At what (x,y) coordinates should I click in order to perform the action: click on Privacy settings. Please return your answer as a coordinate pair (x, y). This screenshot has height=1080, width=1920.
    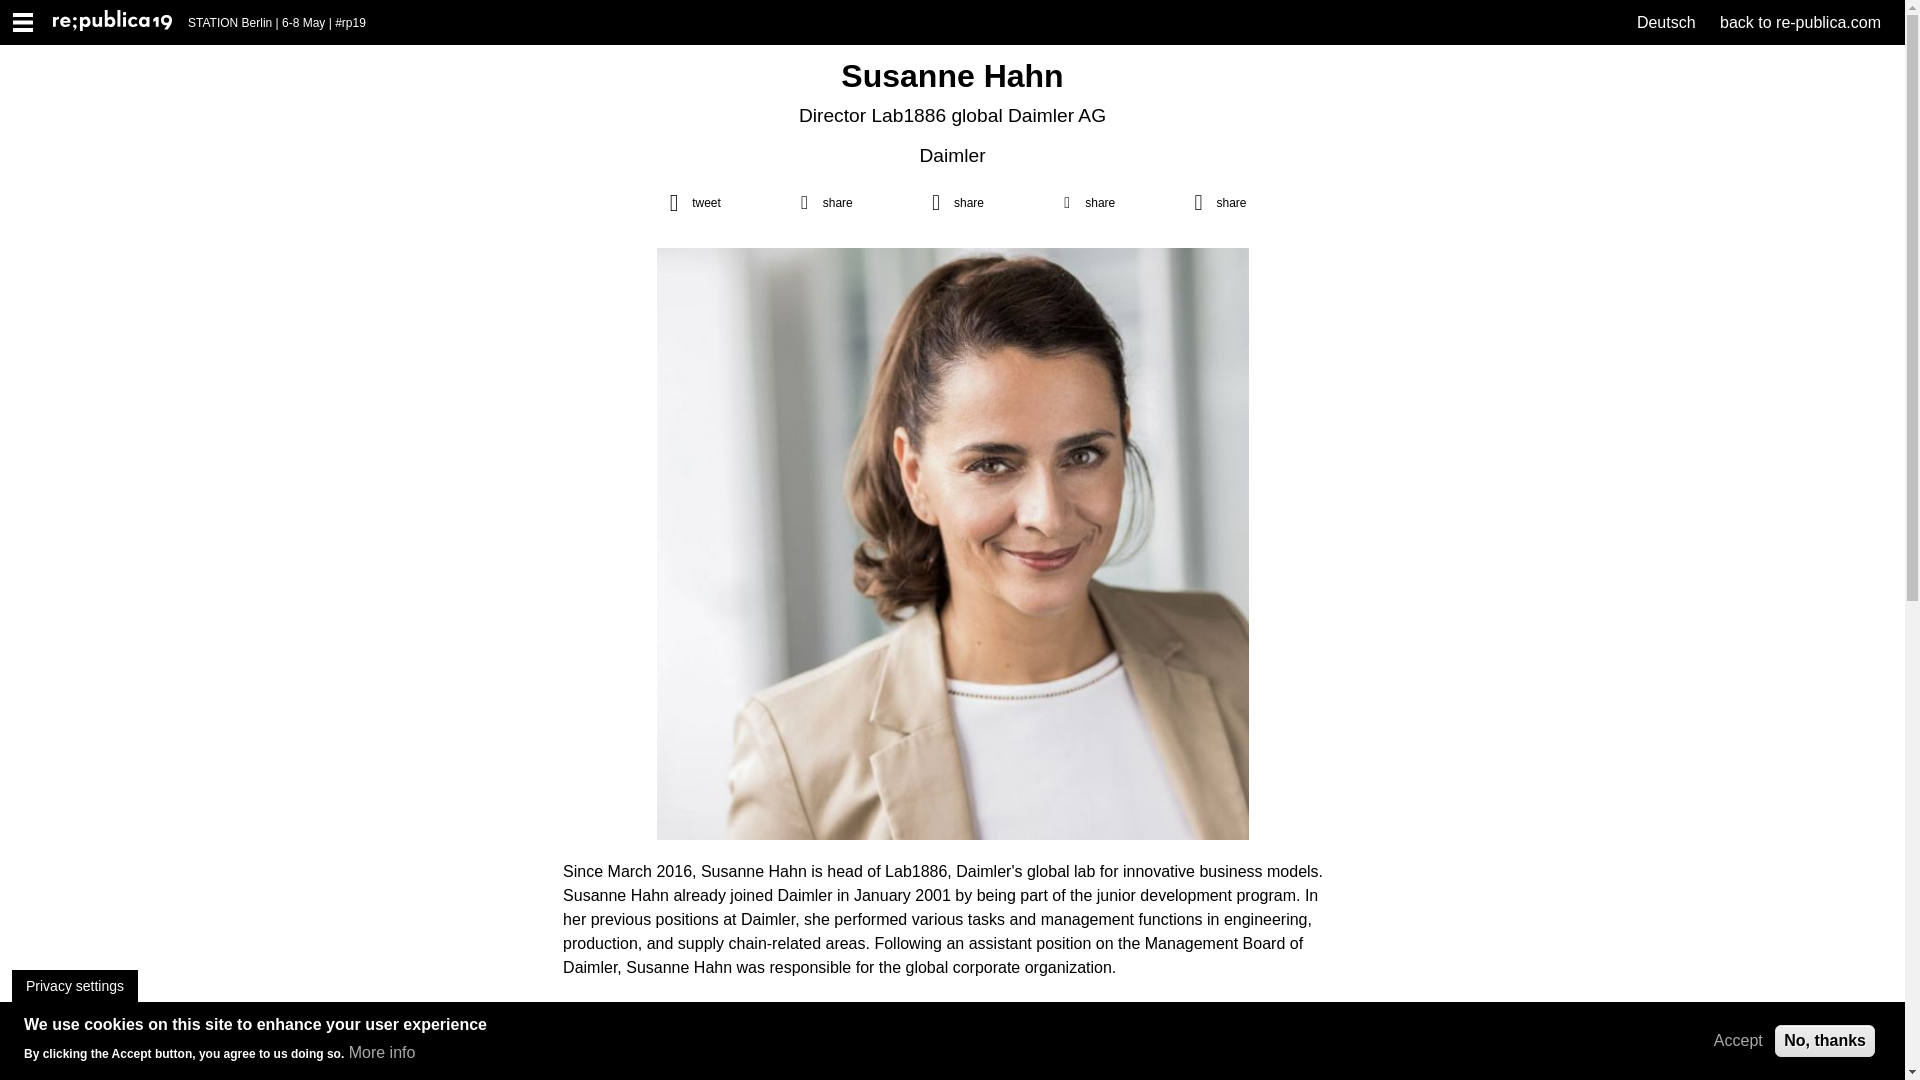
    Looking at the image, I should click on (74, 986).